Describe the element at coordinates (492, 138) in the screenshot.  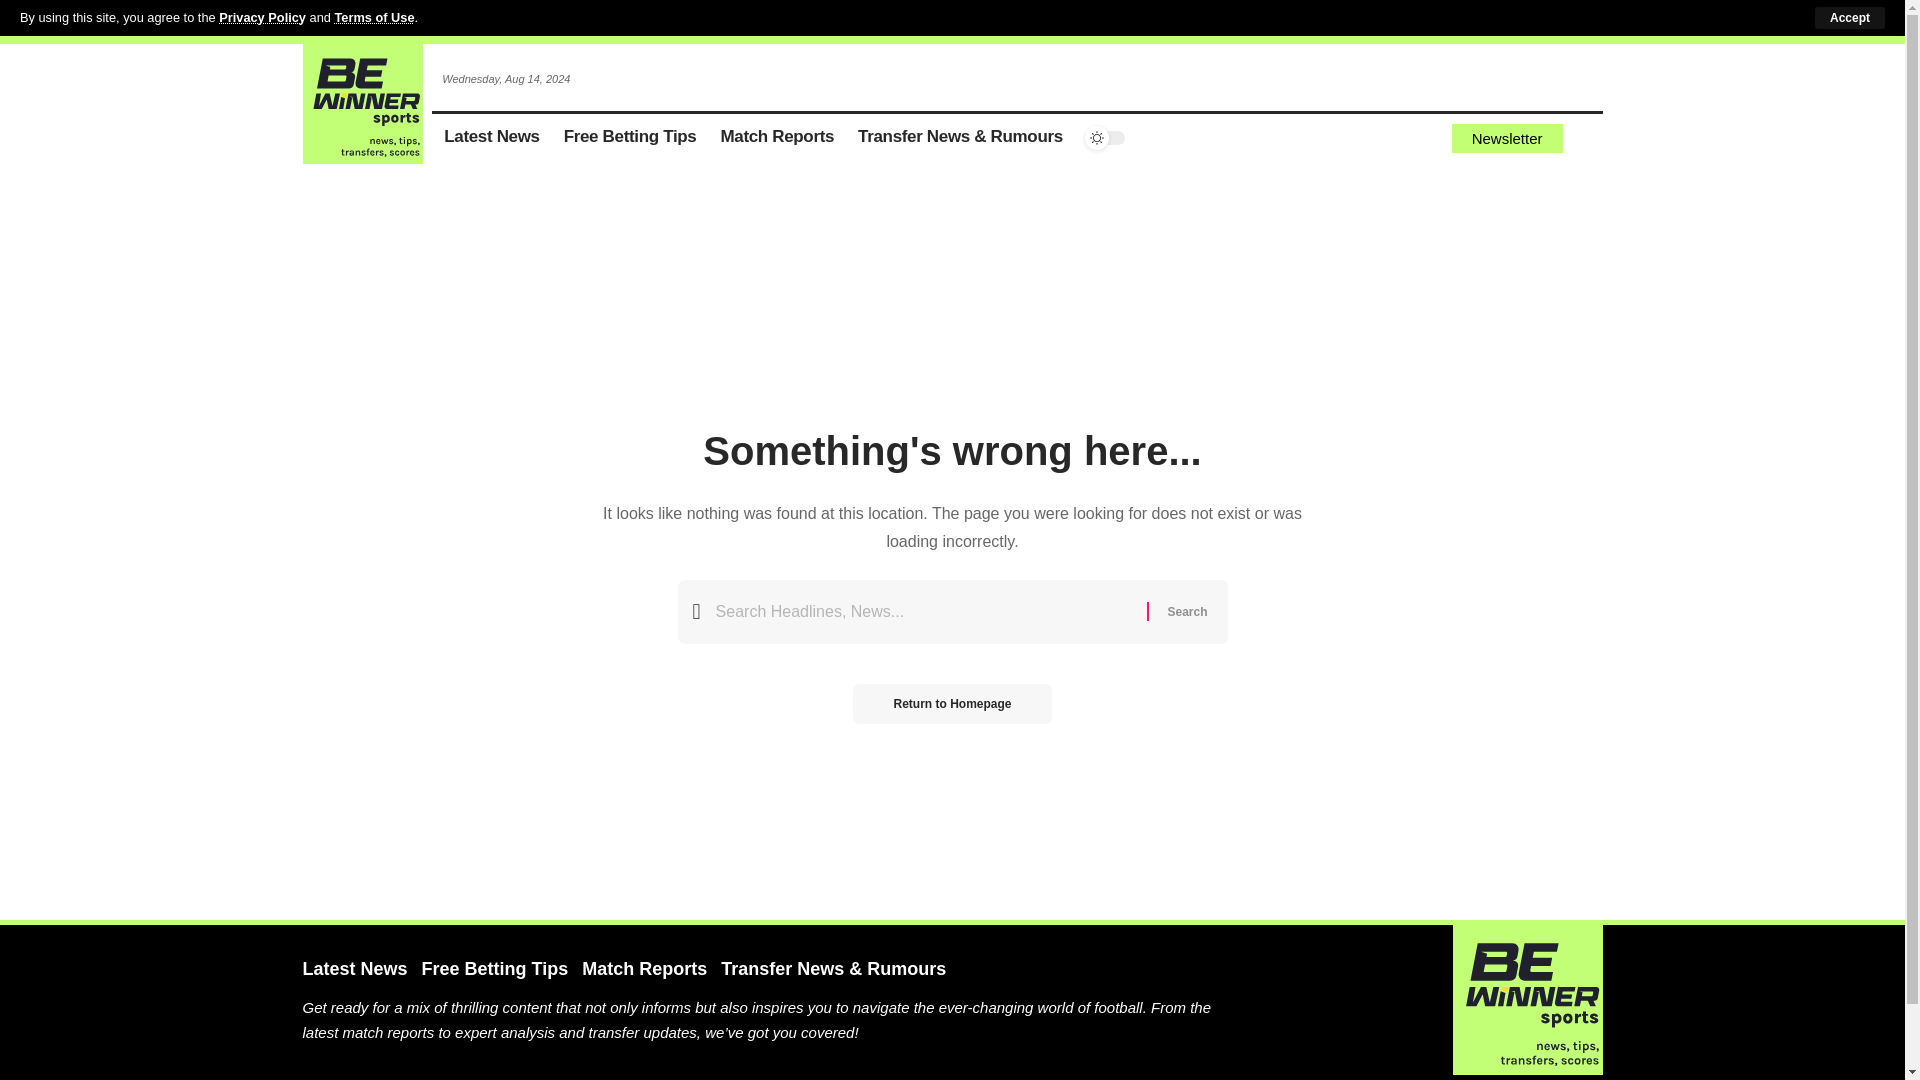
I see `Latest News` at that location.